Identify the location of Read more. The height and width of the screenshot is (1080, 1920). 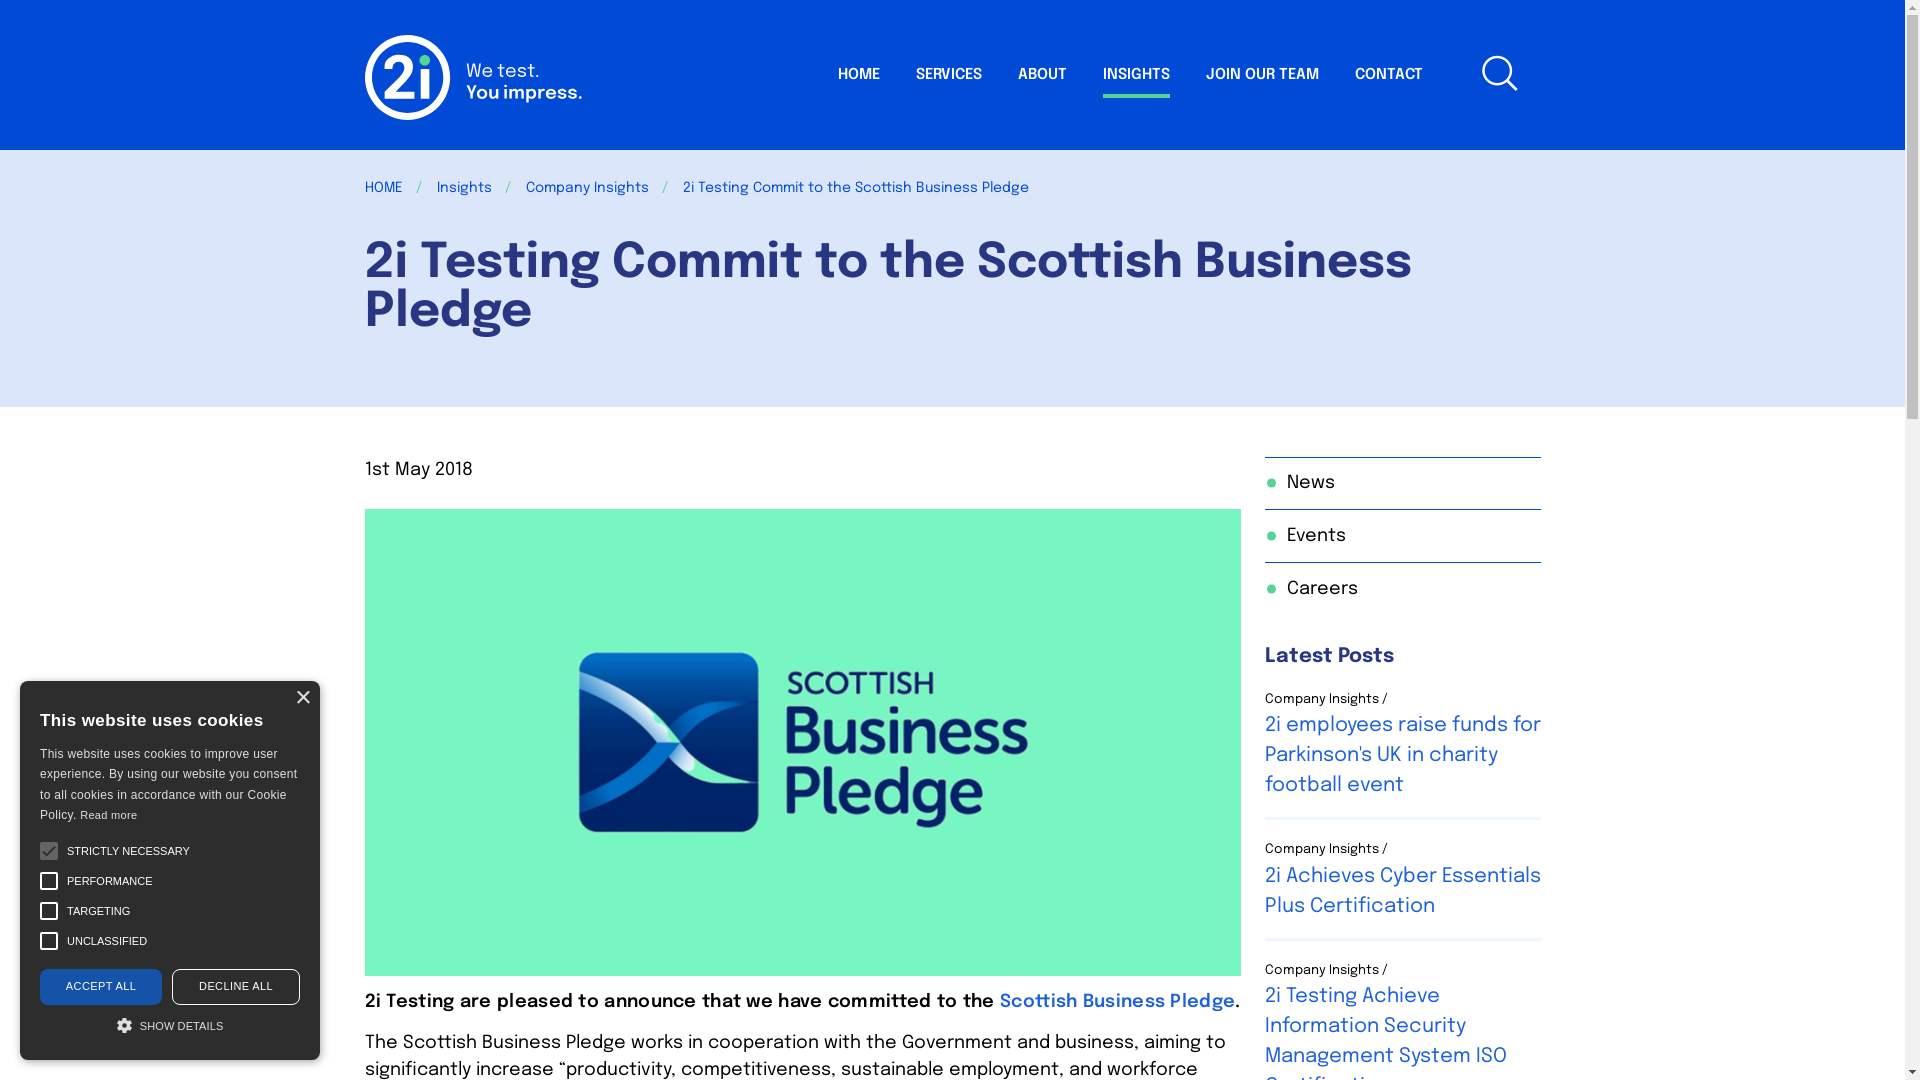
(108, 815).